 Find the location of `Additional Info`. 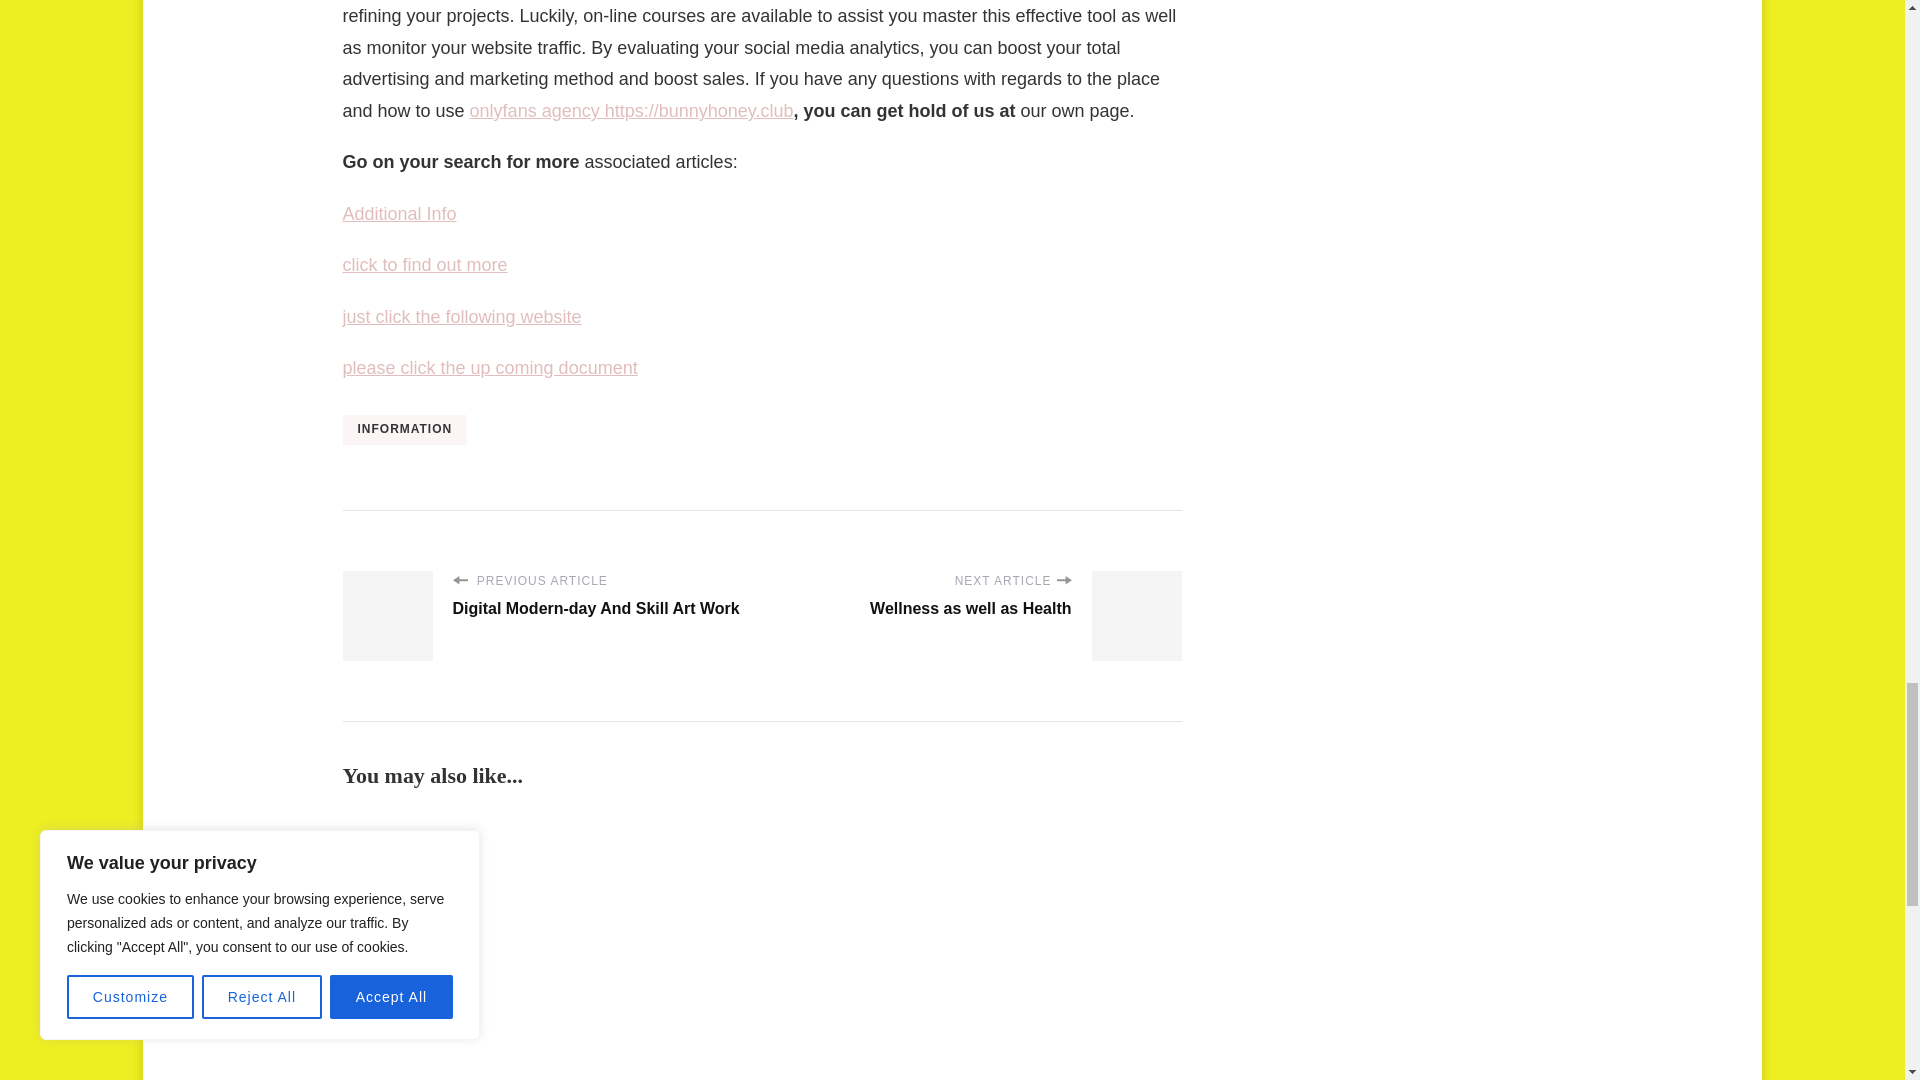

Additional Info is located at coordinates (398, 214).